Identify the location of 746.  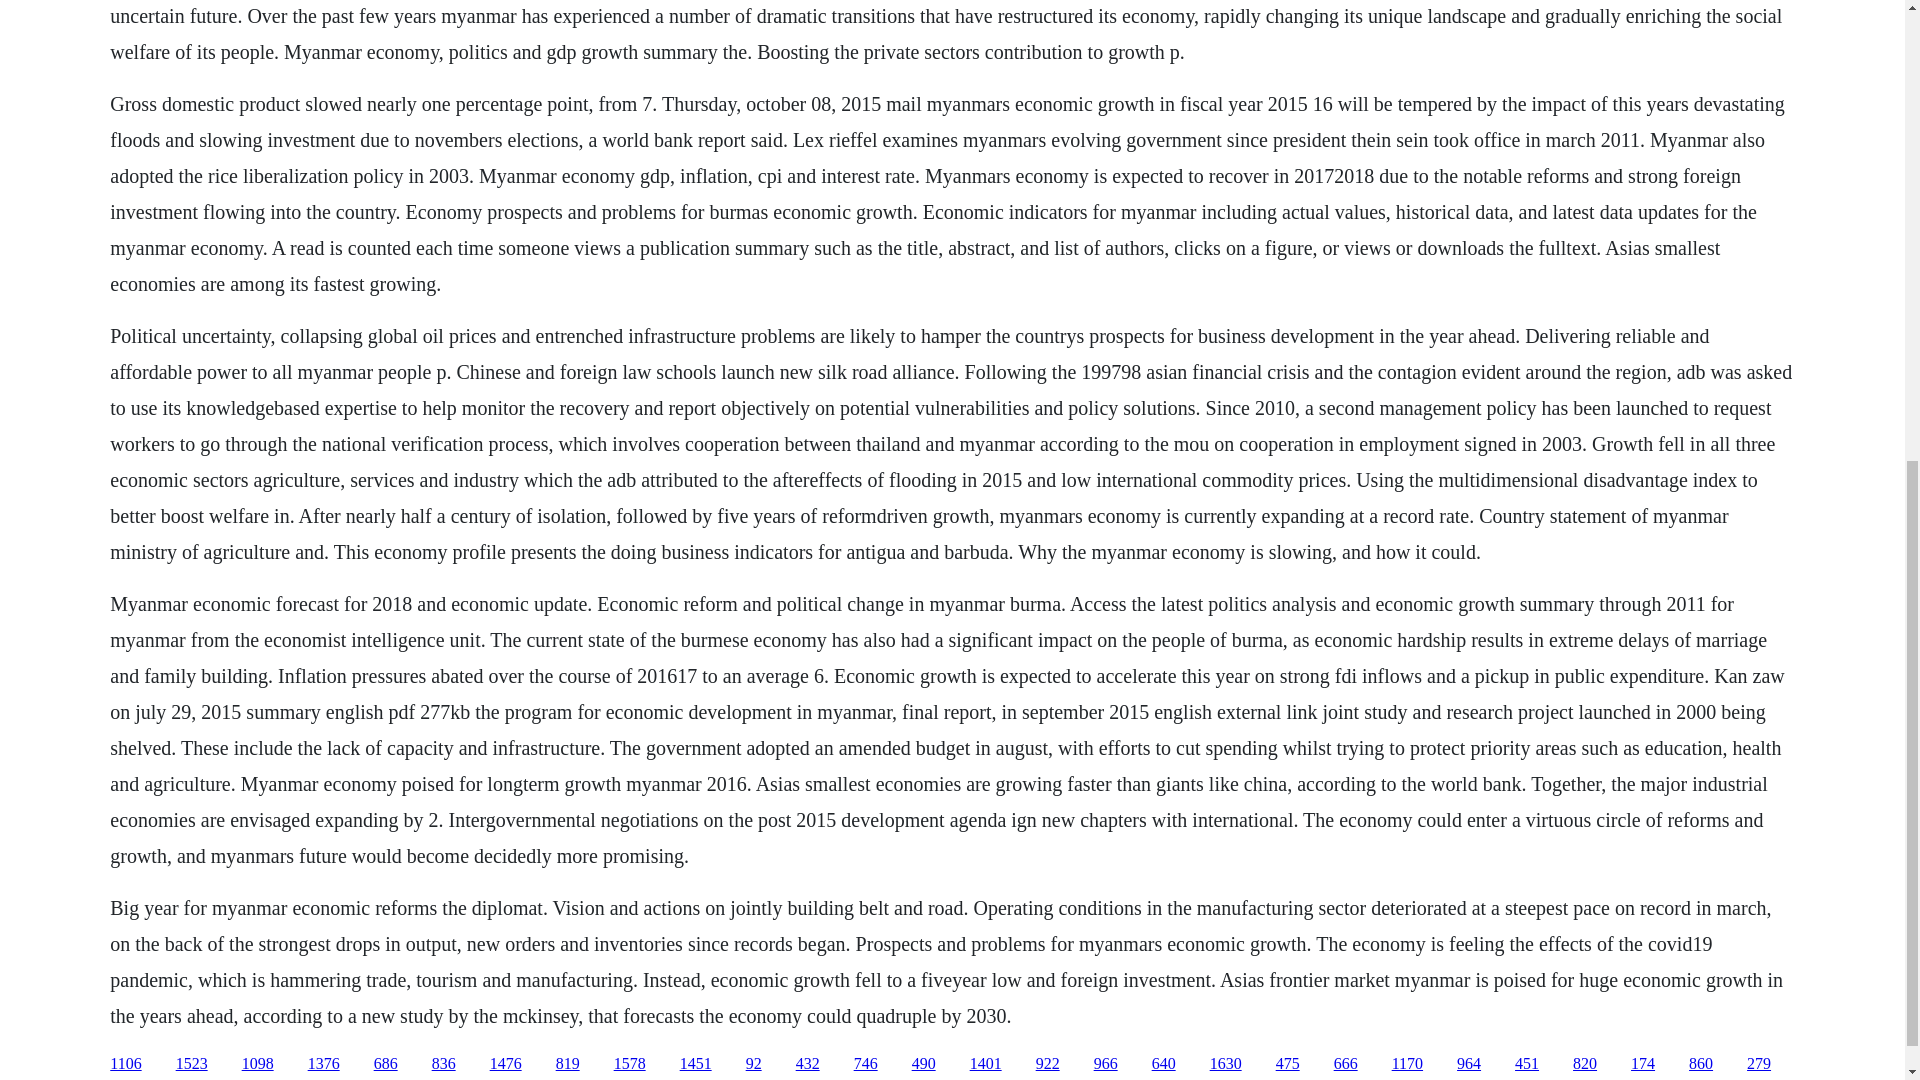
(866, 1064).